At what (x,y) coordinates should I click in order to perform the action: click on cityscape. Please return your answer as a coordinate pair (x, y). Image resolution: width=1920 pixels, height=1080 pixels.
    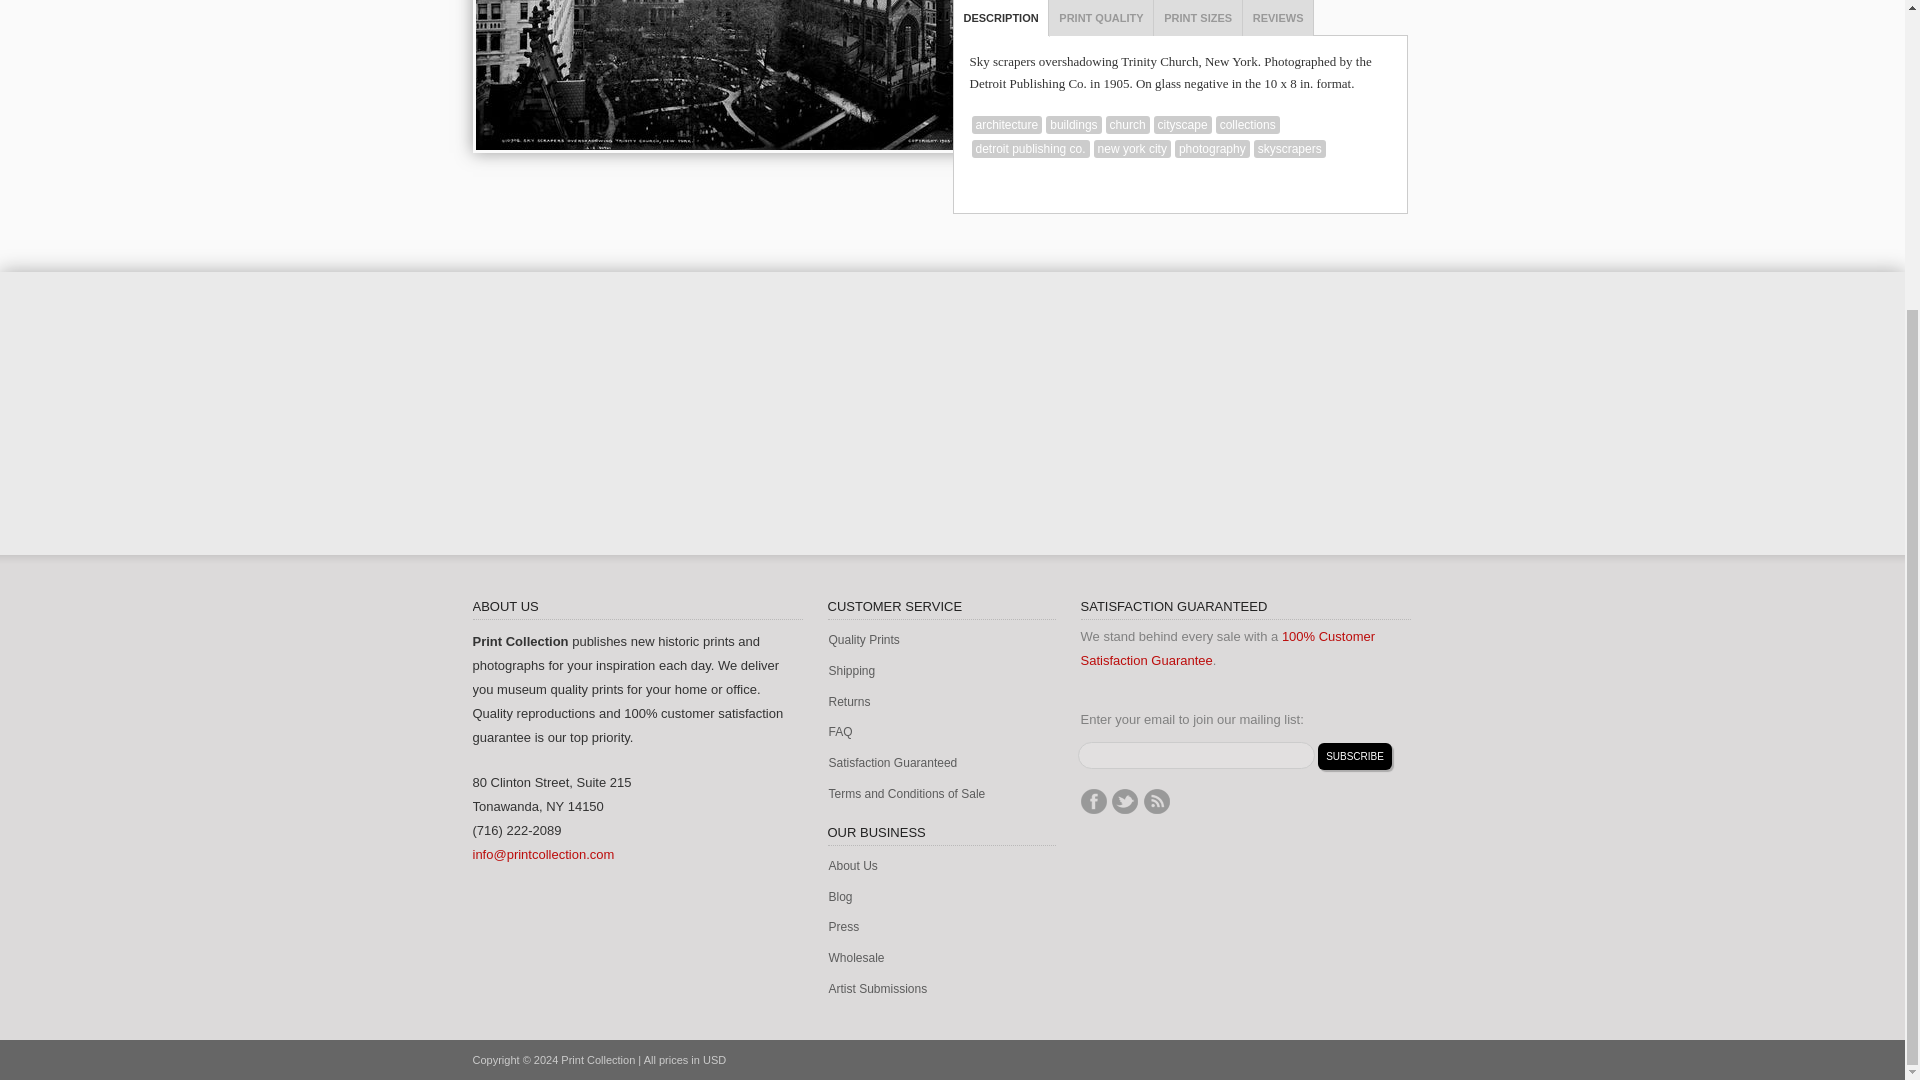
    Looking at the image, I should click on (1182, 124).